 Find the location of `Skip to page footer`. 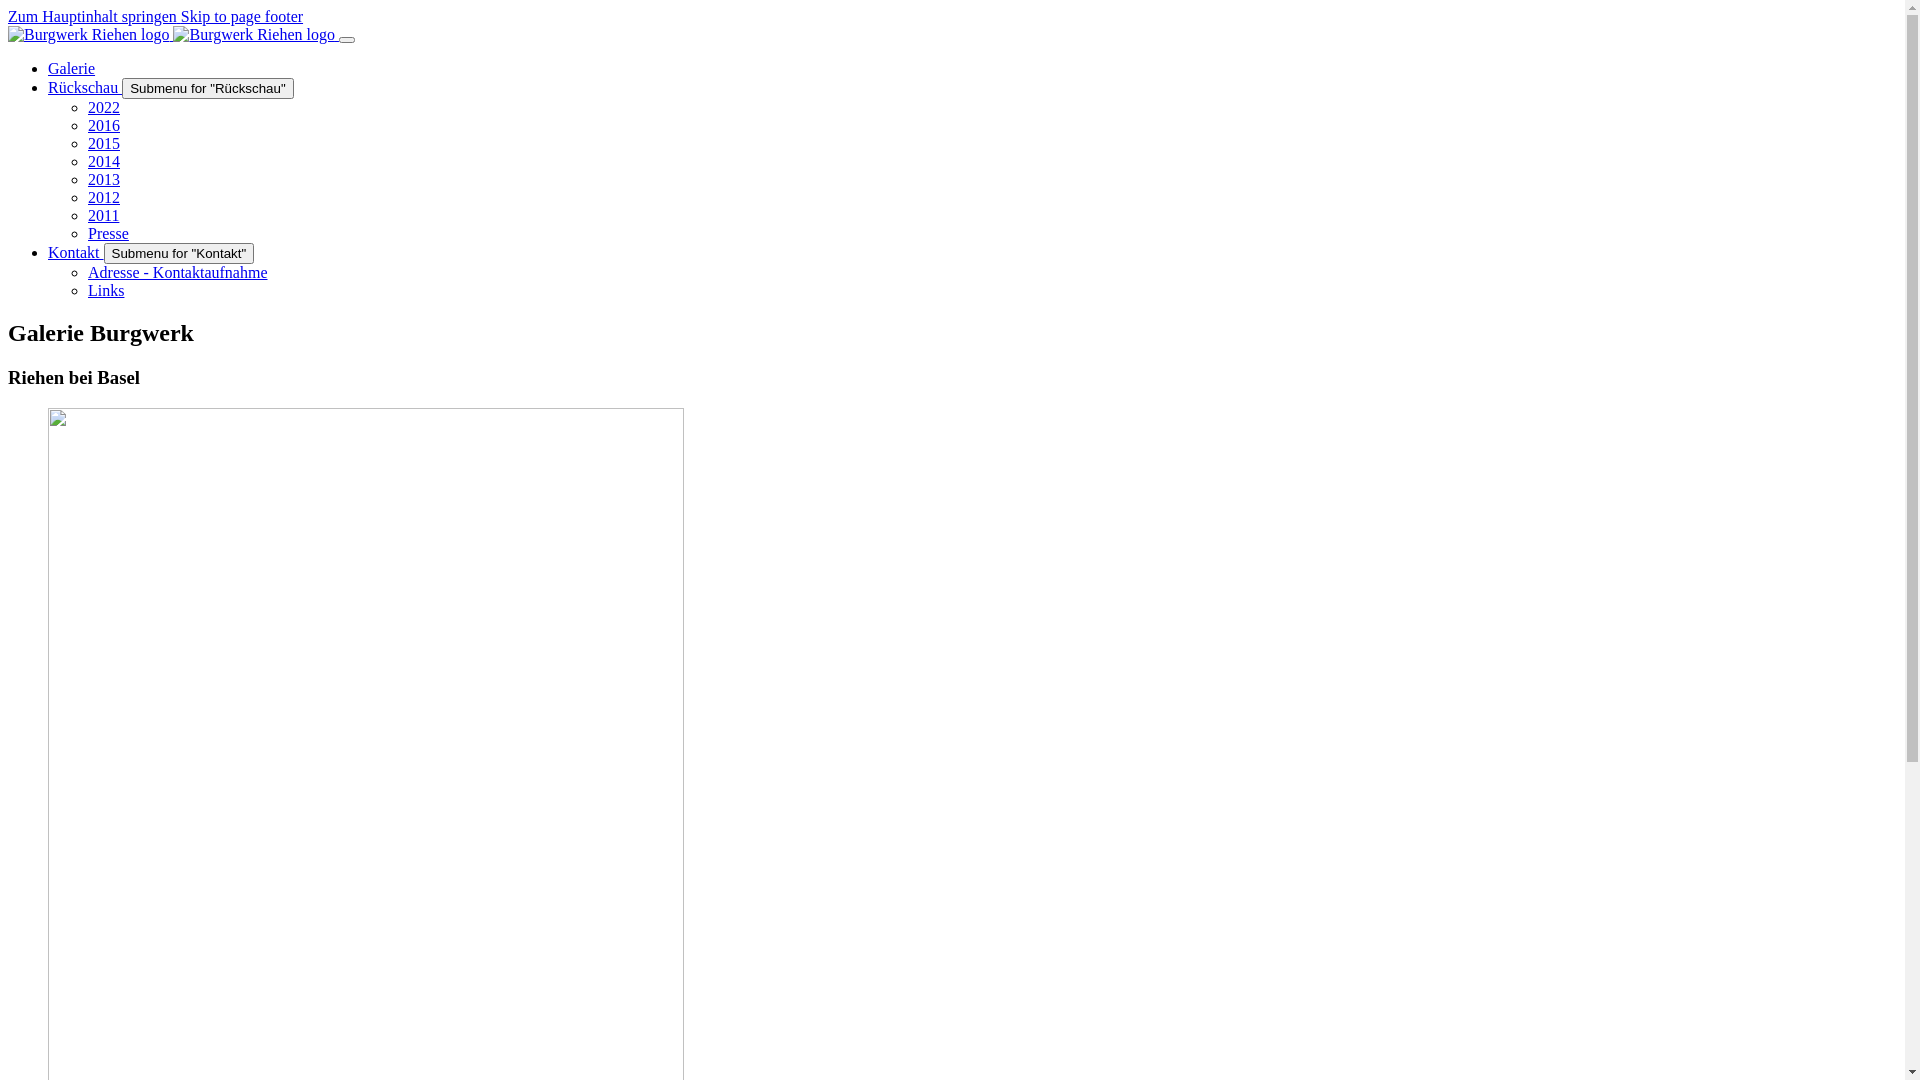

Skip to page footer is located at coordinates (242, 16).